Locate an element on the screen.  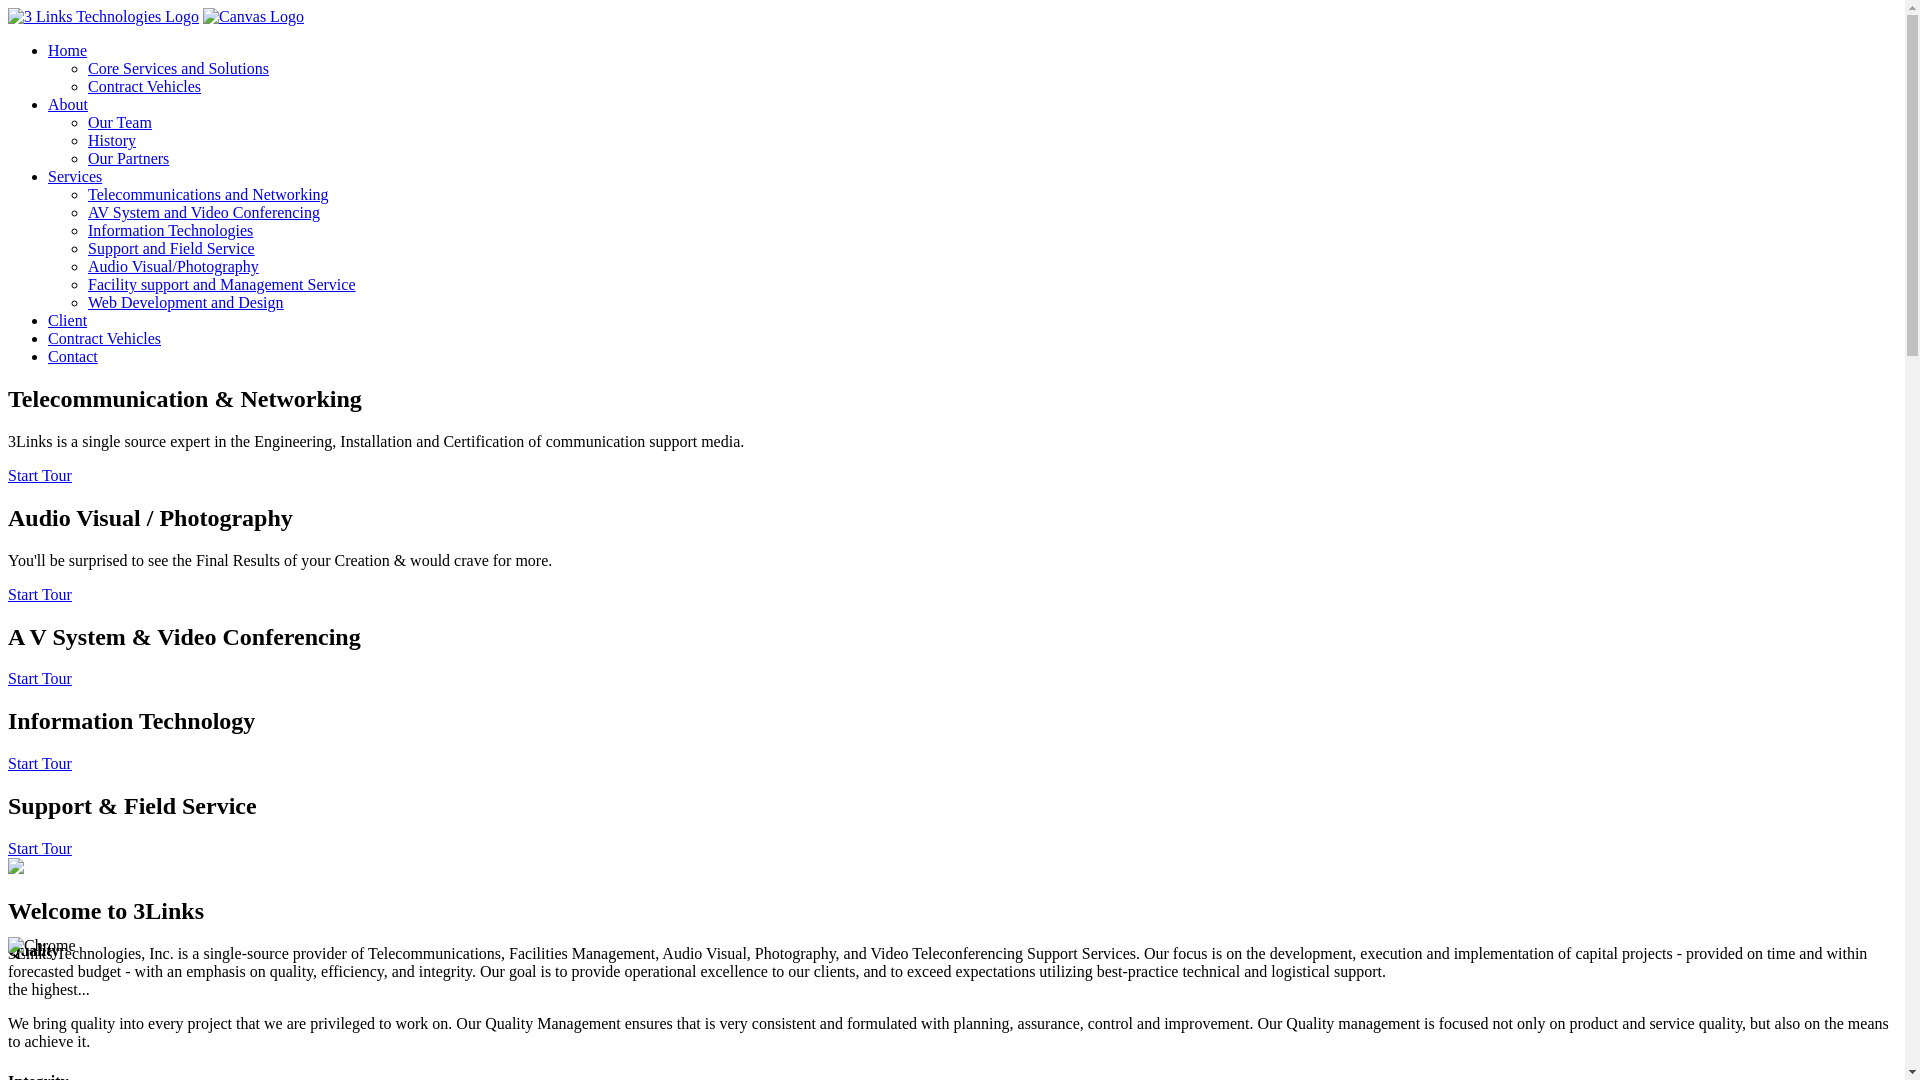
Our Team is located at coordinates (992, 123).